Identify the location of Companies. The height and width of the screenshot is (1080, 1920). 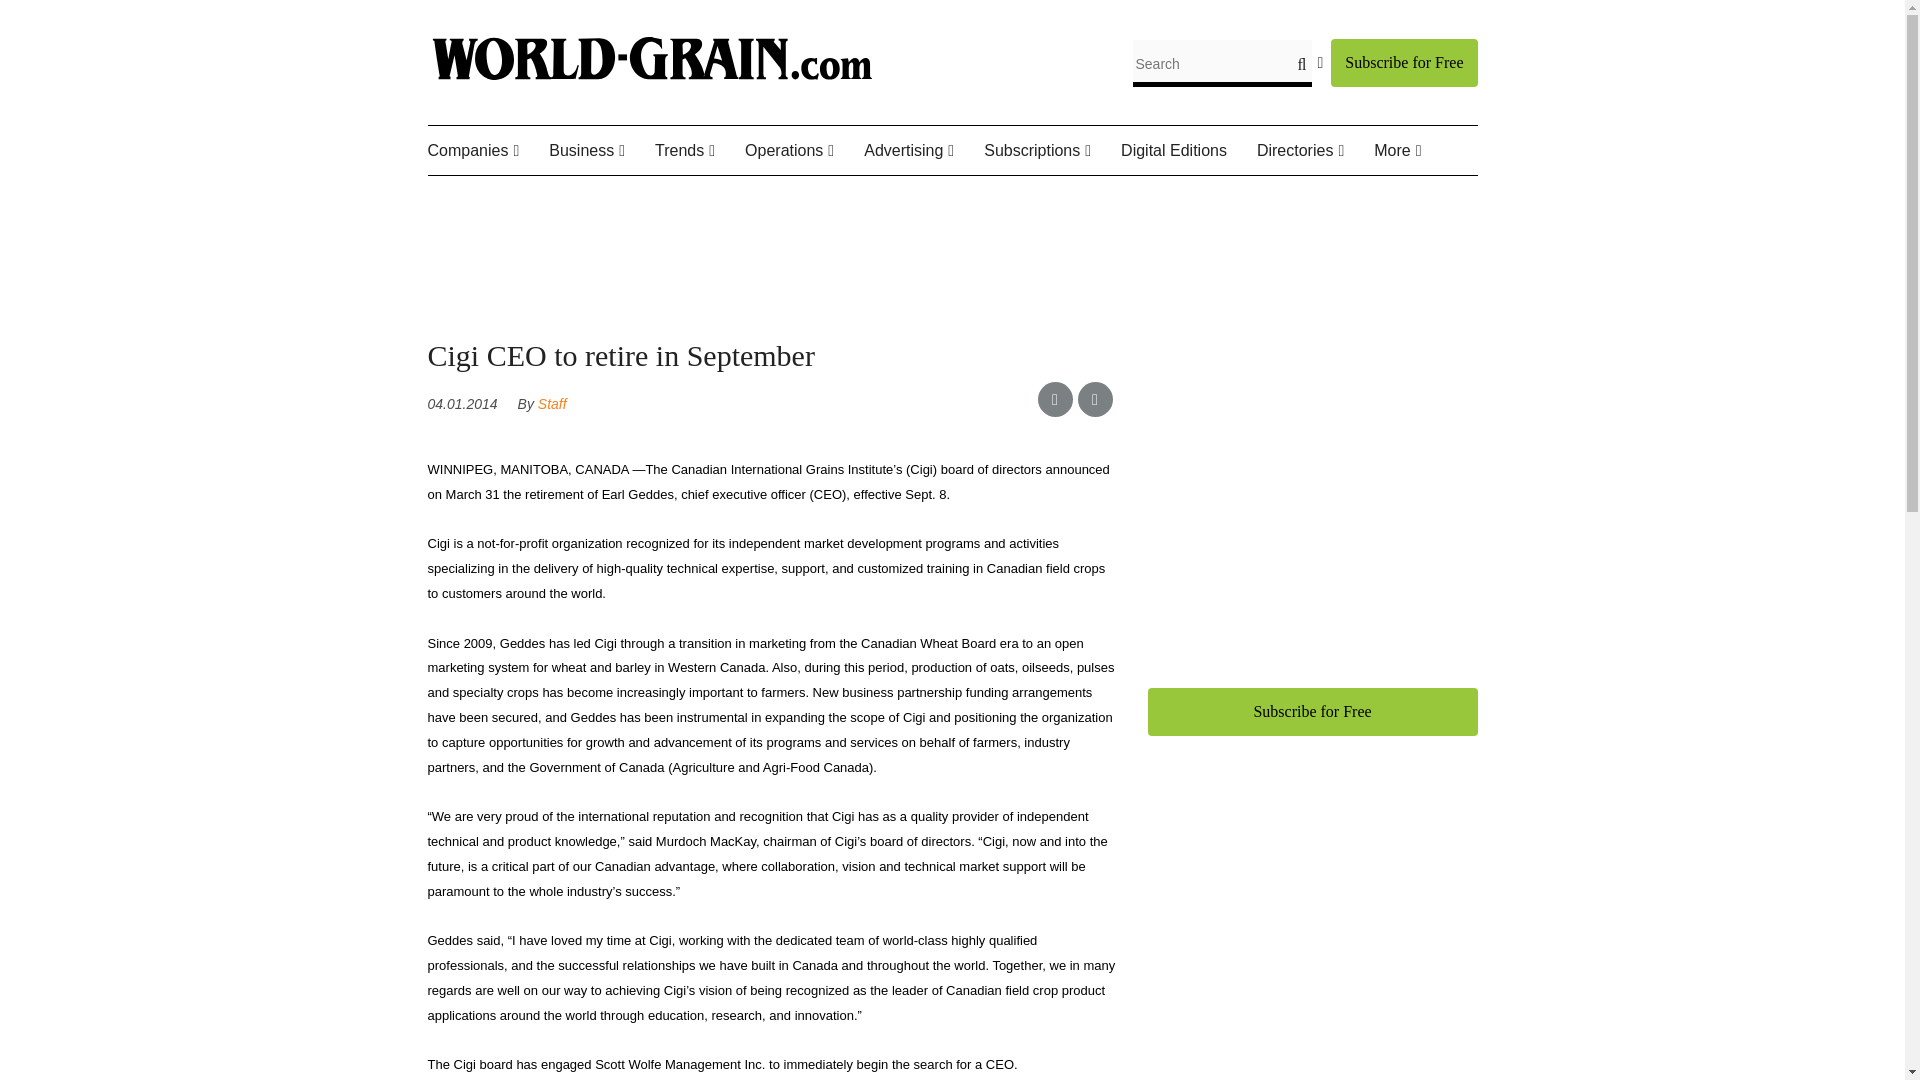
(488, 151).